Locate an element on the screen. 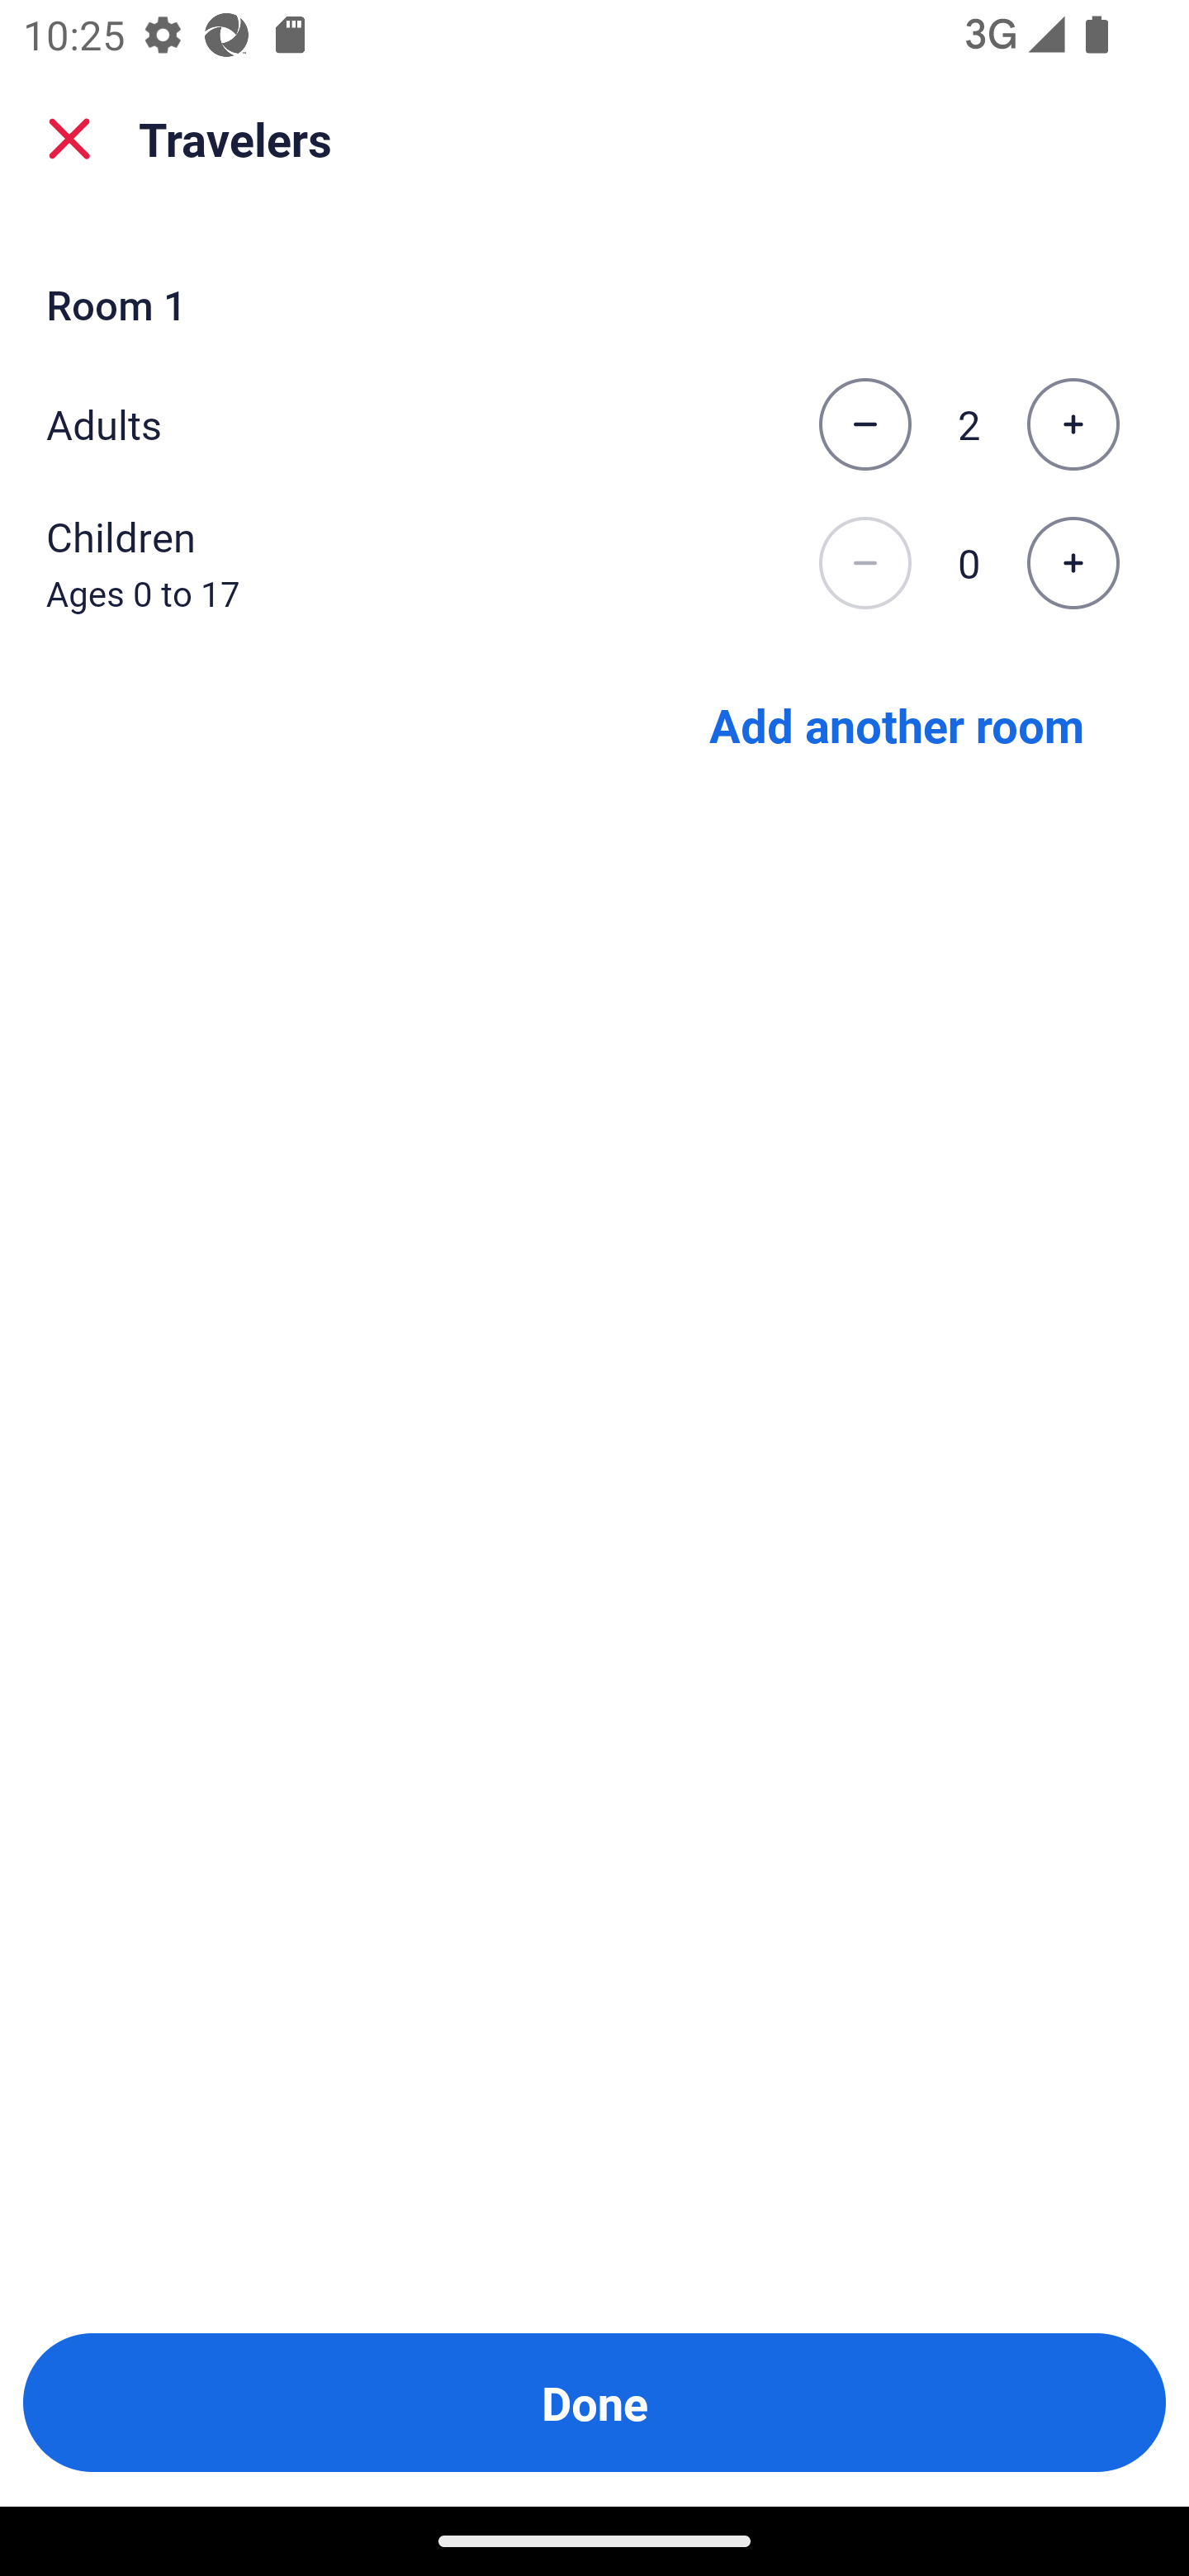  Done is located at coordinates (594, 2403).